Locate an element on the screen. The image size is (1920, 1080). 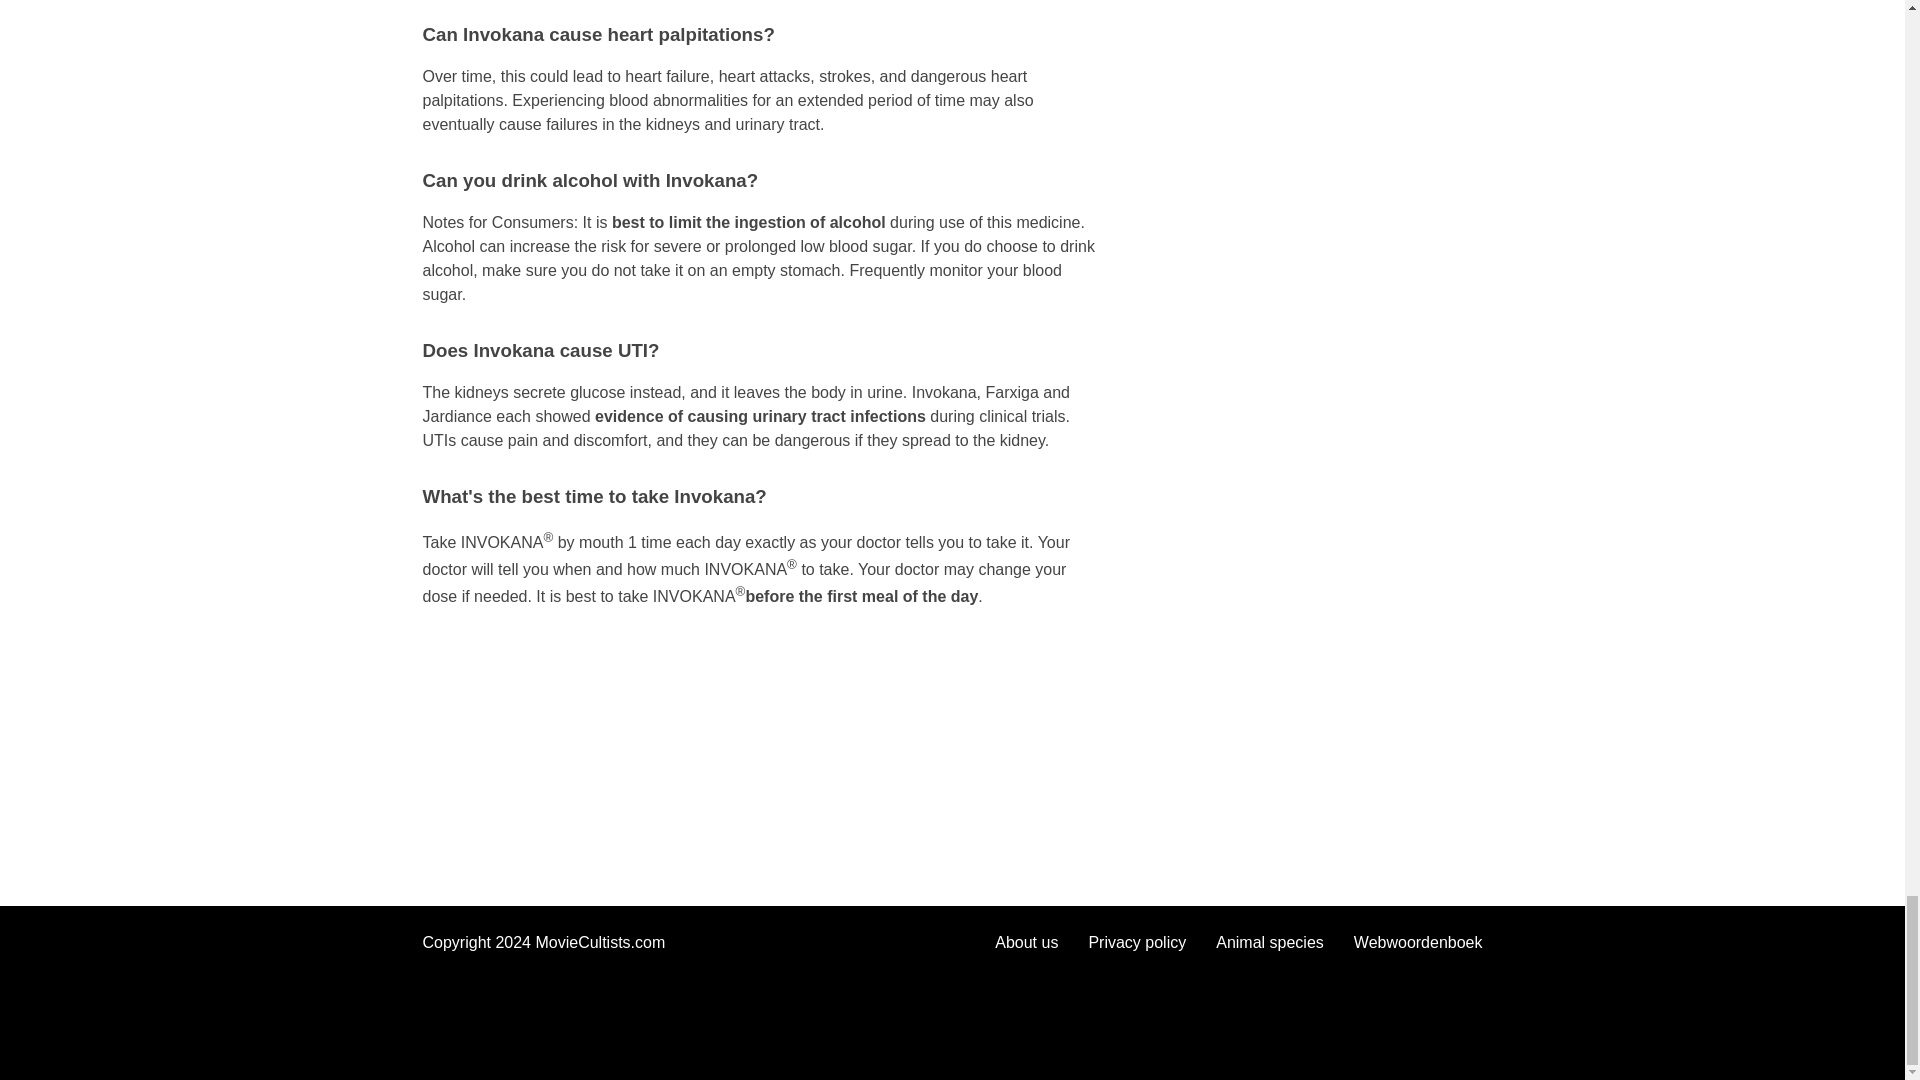
About us is located at coordinates (1026, 942).